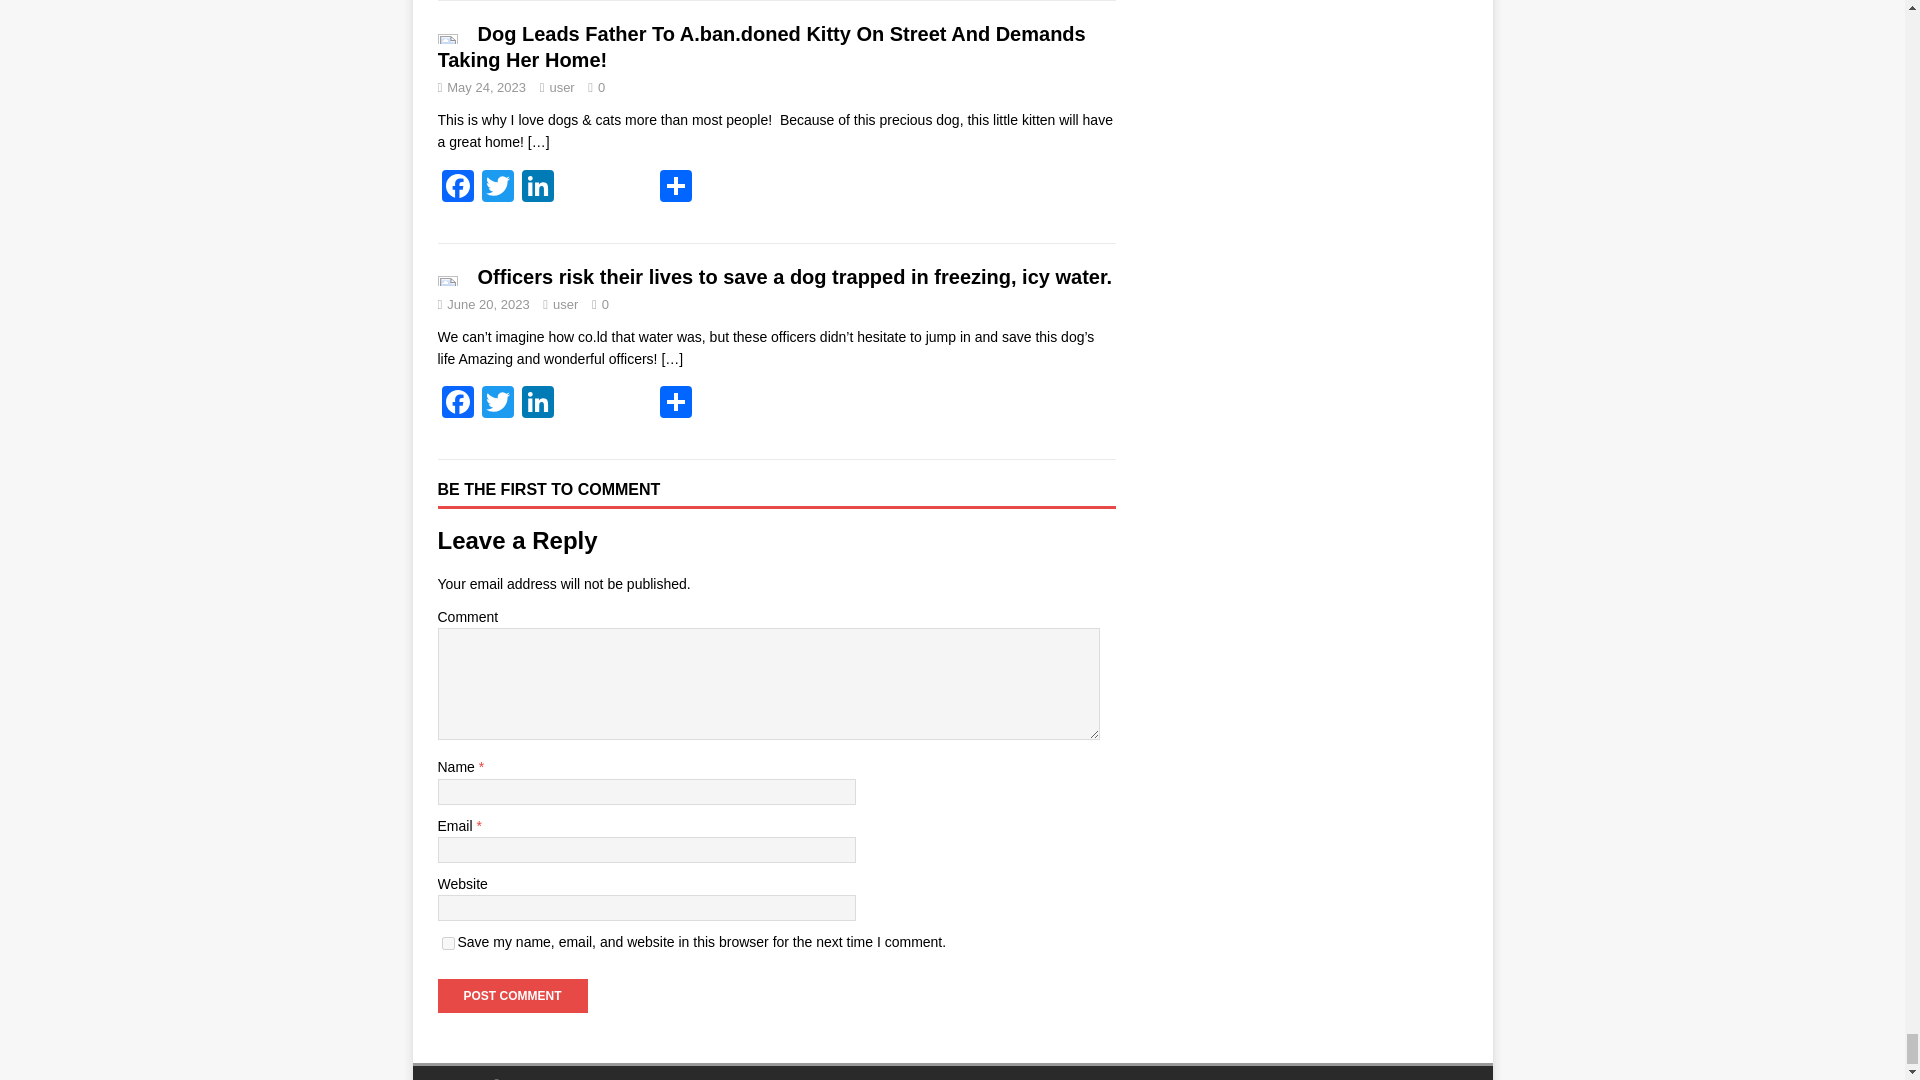 The width and height of the screenshot is (1920, 1080). I want to click on yes, so click(448, 944).